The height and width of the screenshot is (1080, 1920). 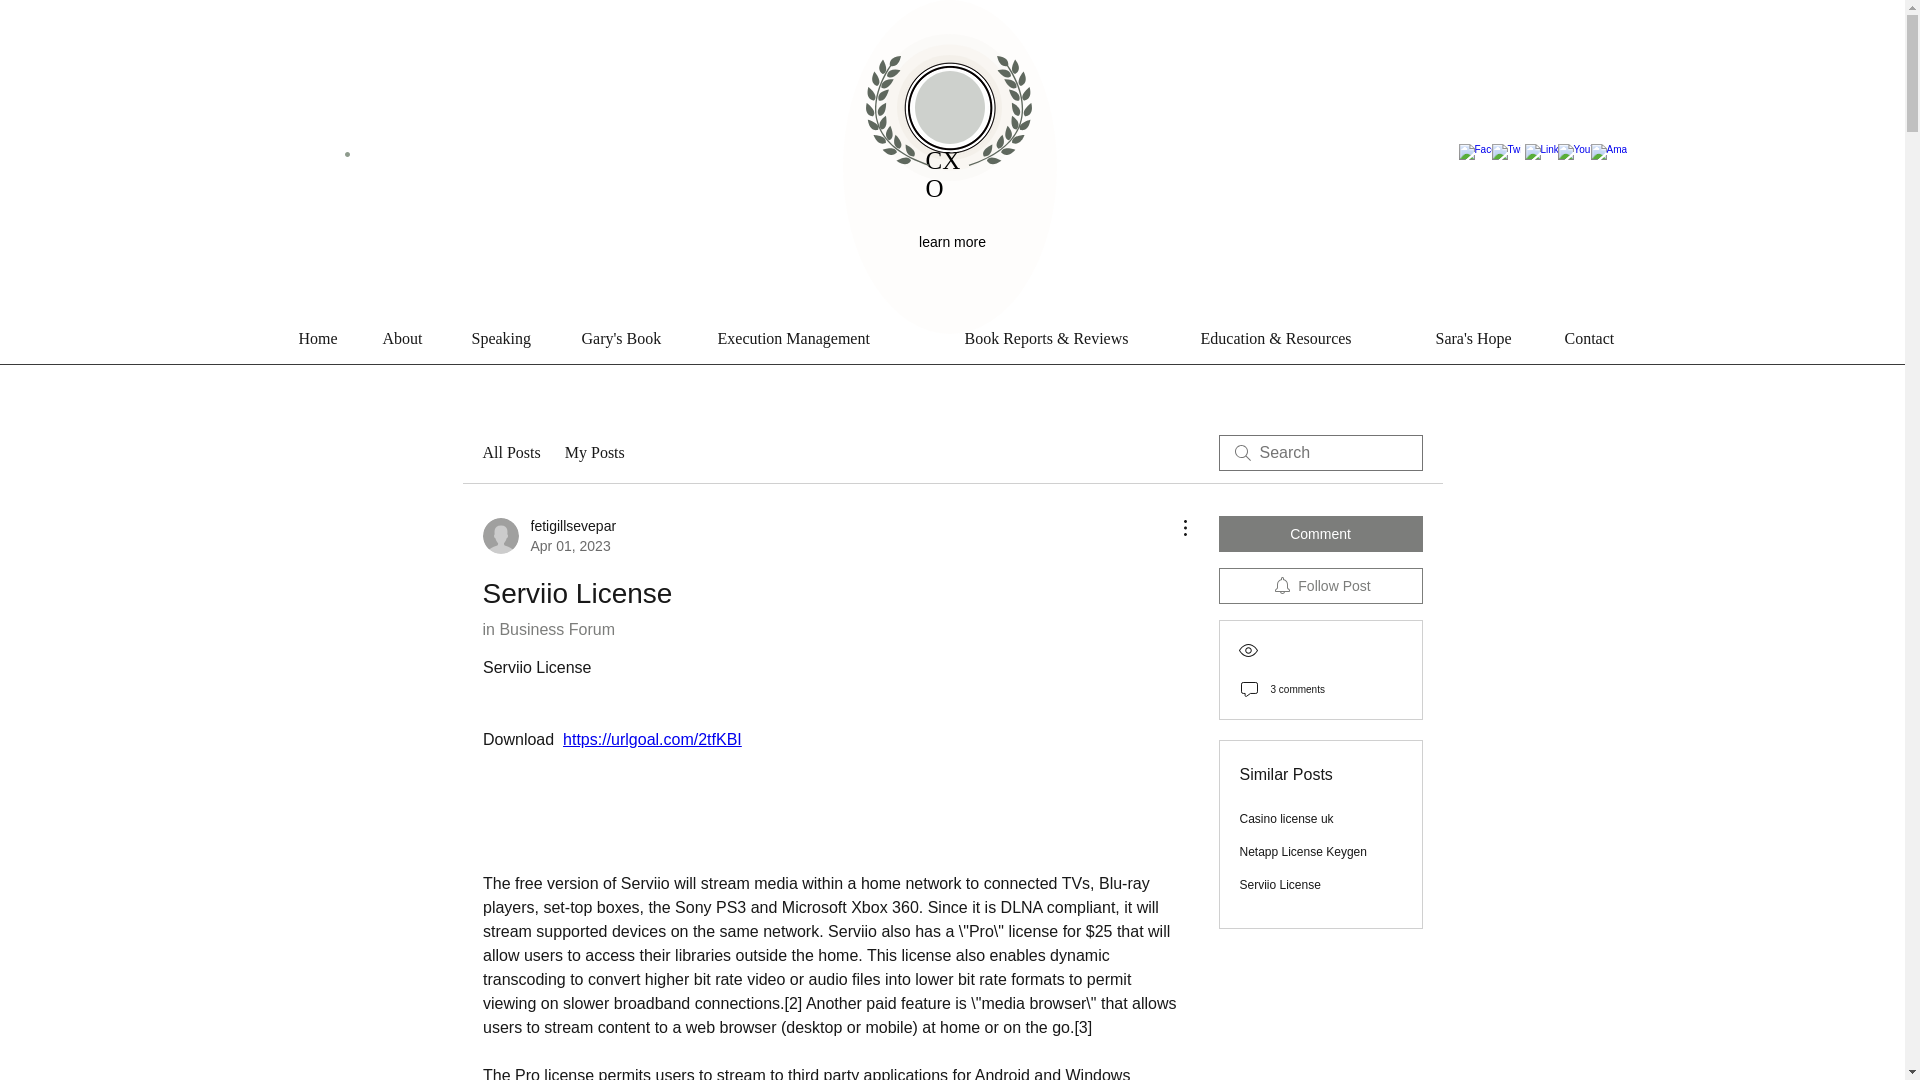 I want to click on Sara's Hope, so click(x=1490, y=339).